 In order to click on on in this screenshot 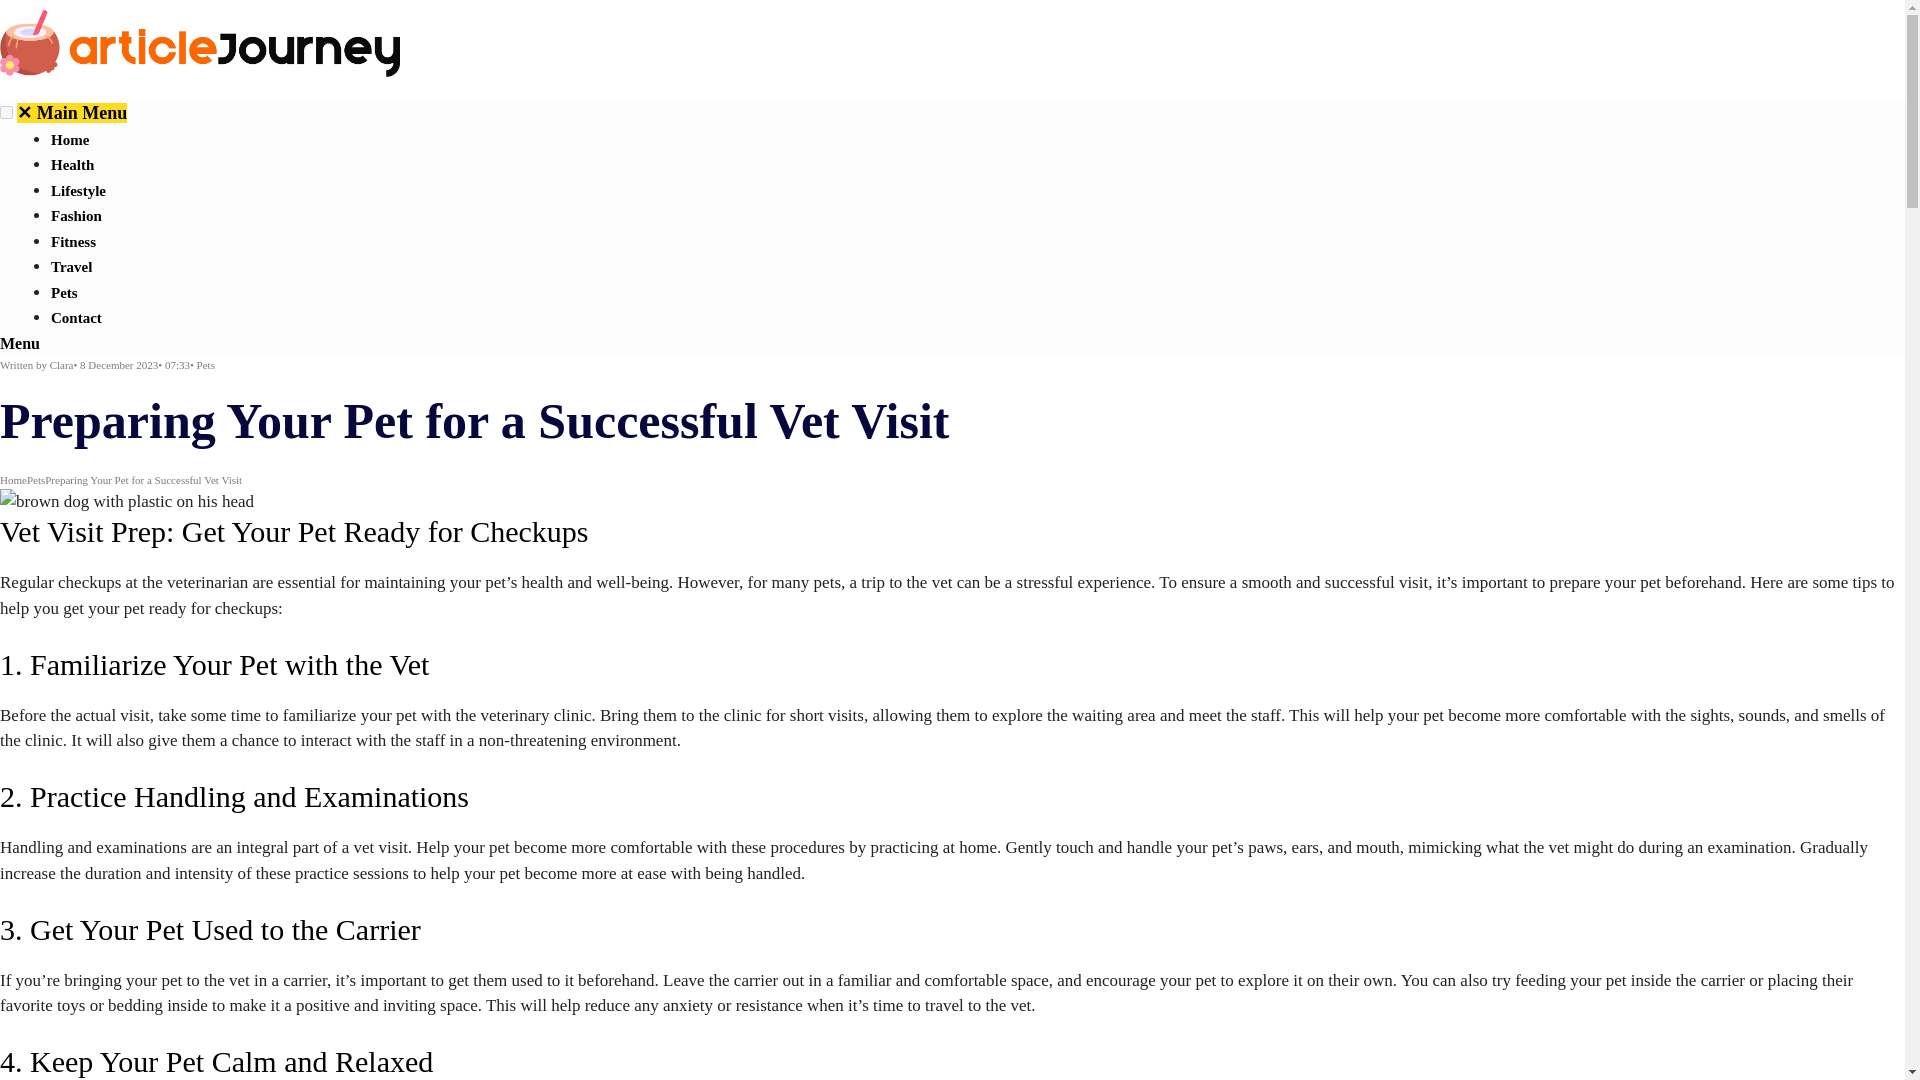, I will do `click(6, 112)`.